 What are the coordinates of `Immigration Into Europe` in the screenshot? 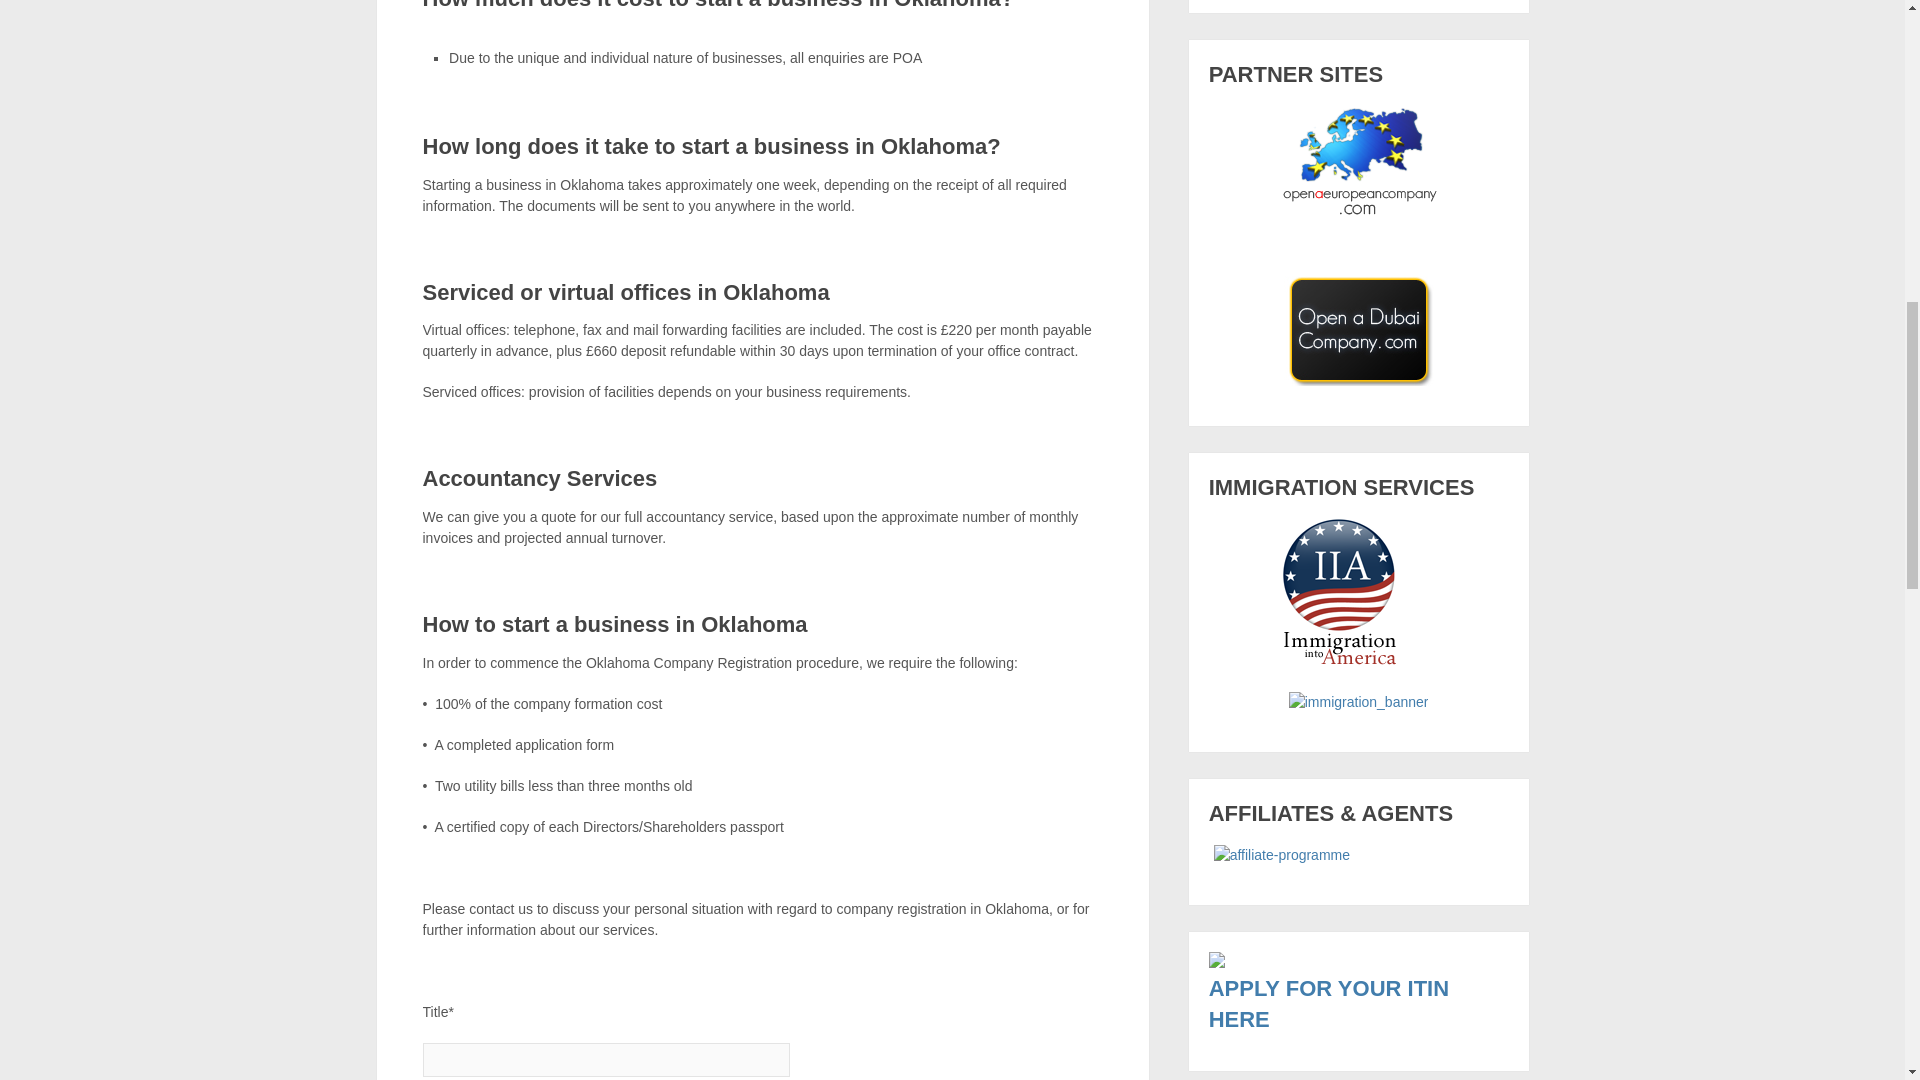 It's located at (1358, 702).